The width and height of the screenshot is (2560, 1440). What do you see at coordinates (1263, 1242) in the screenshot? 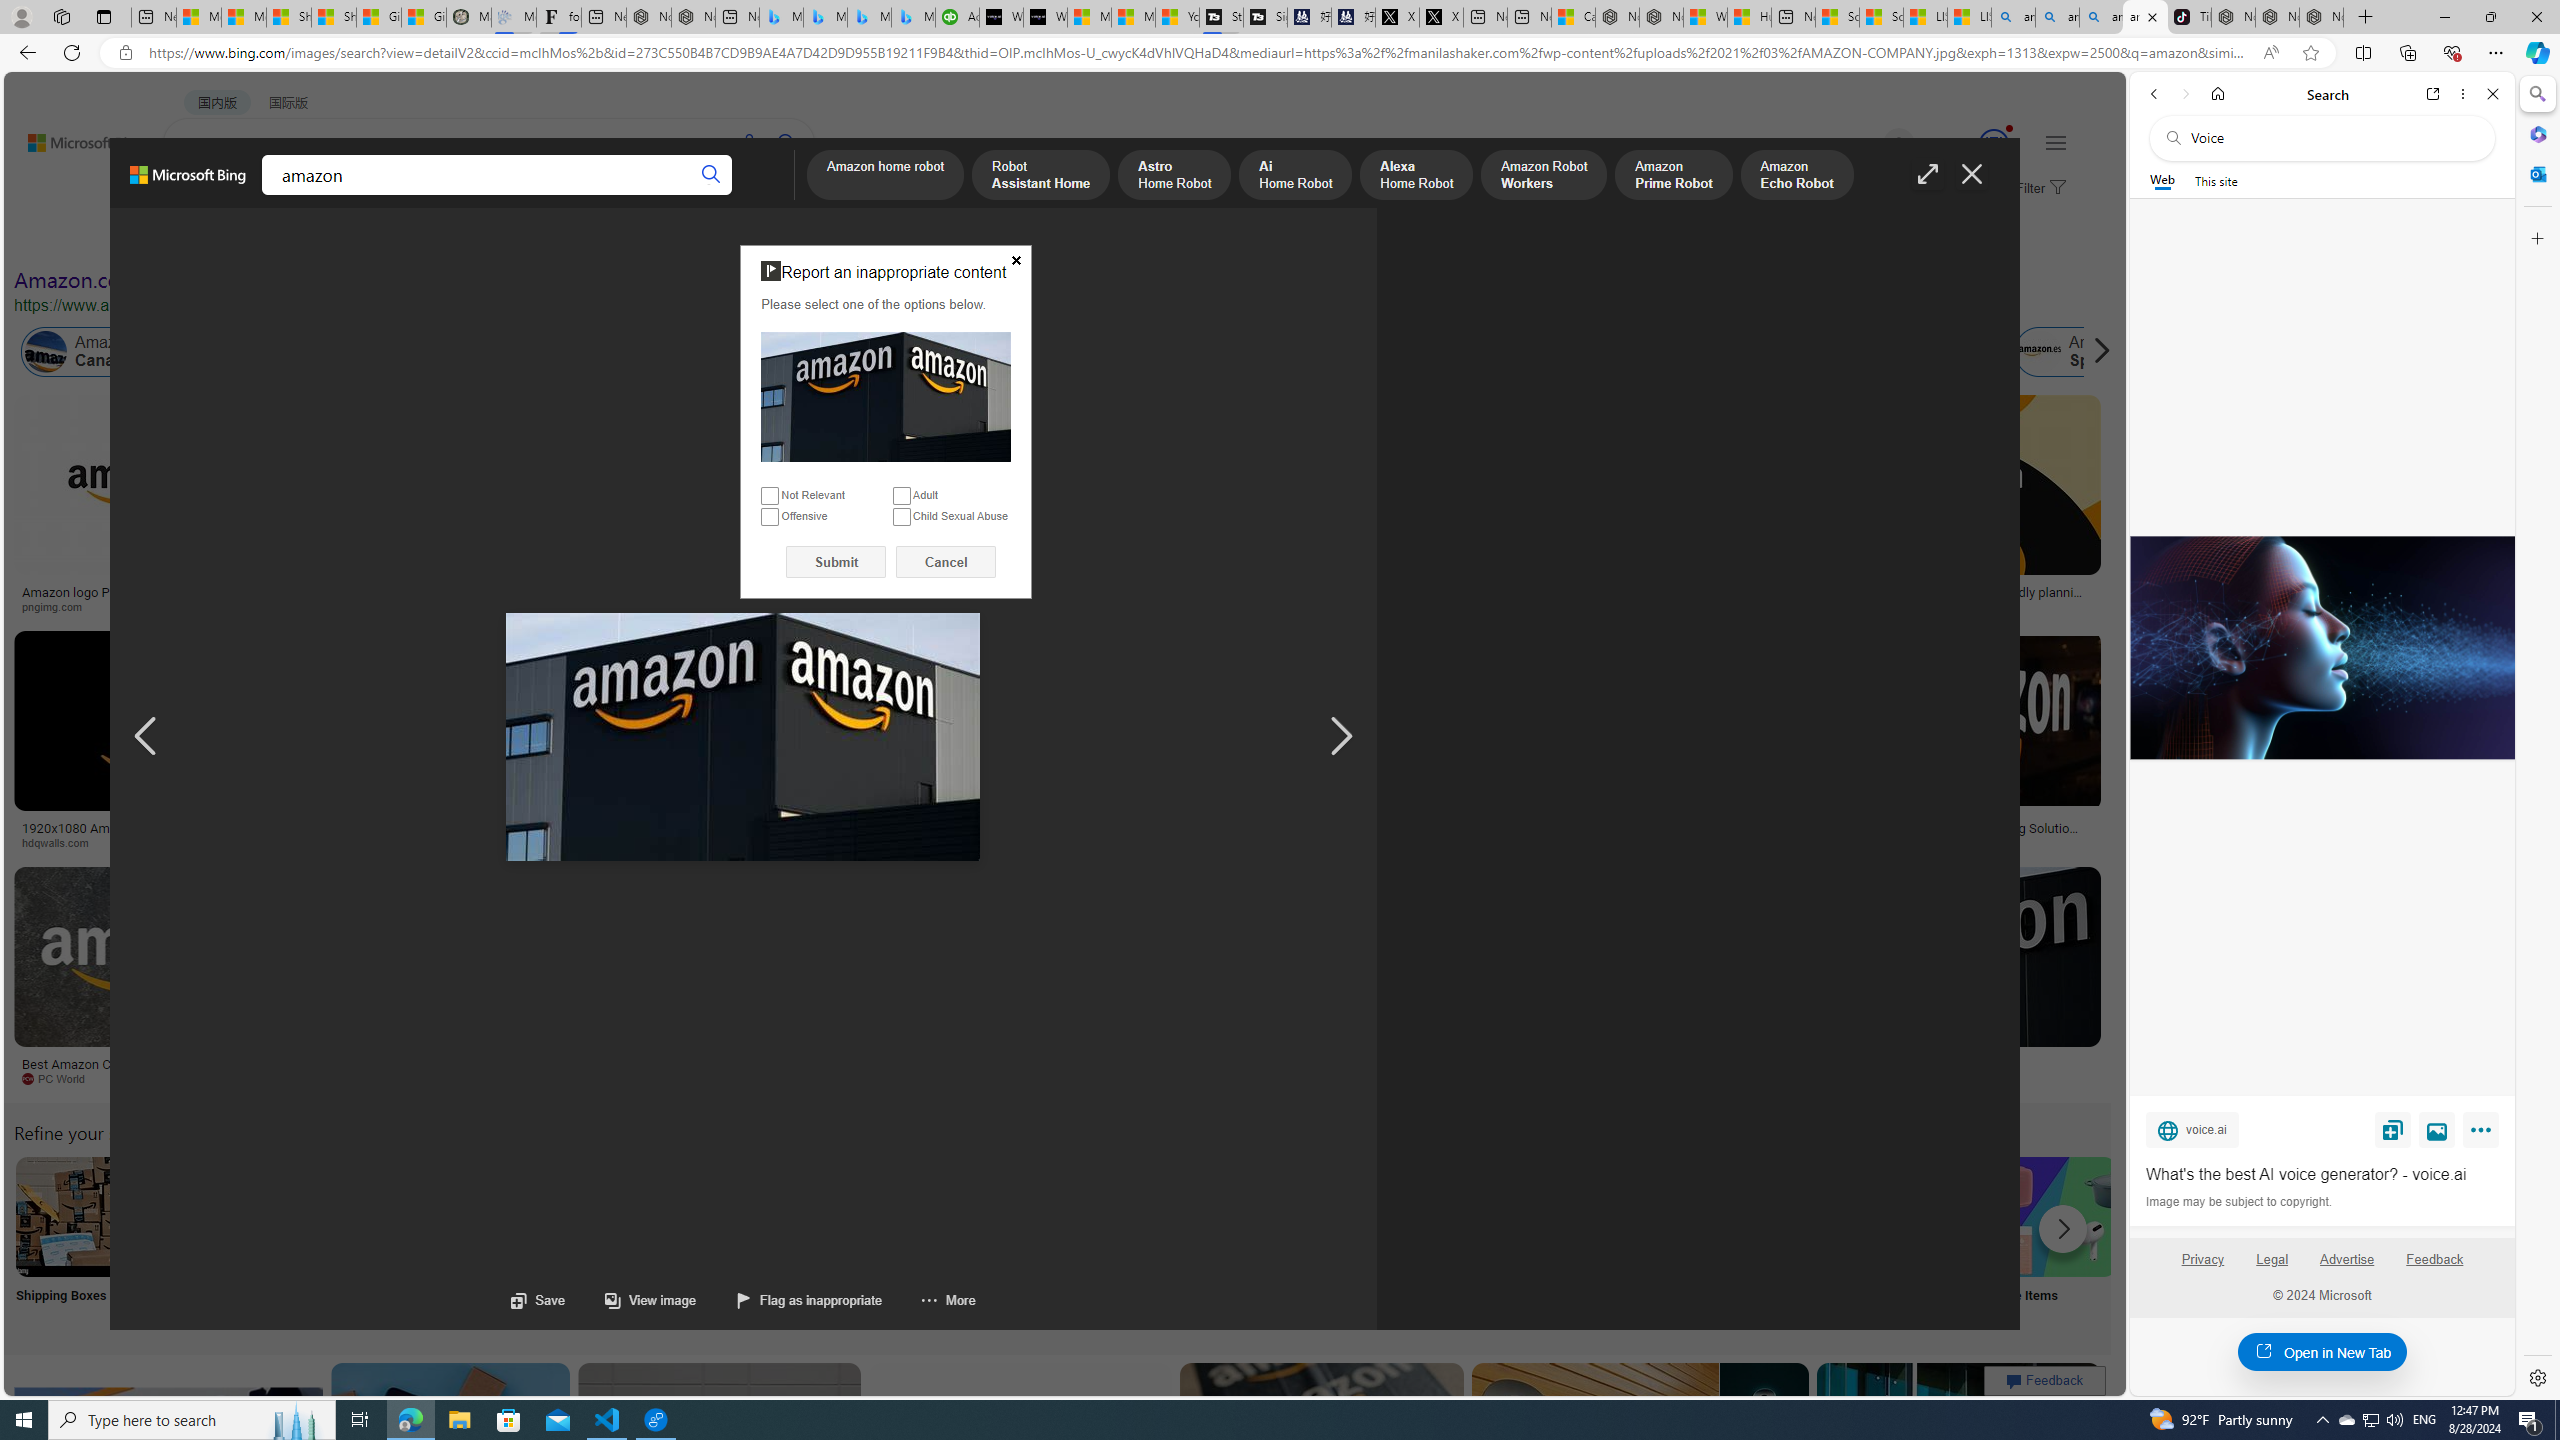
I see `Sign My Account` at bounding box center [1263, 1242].